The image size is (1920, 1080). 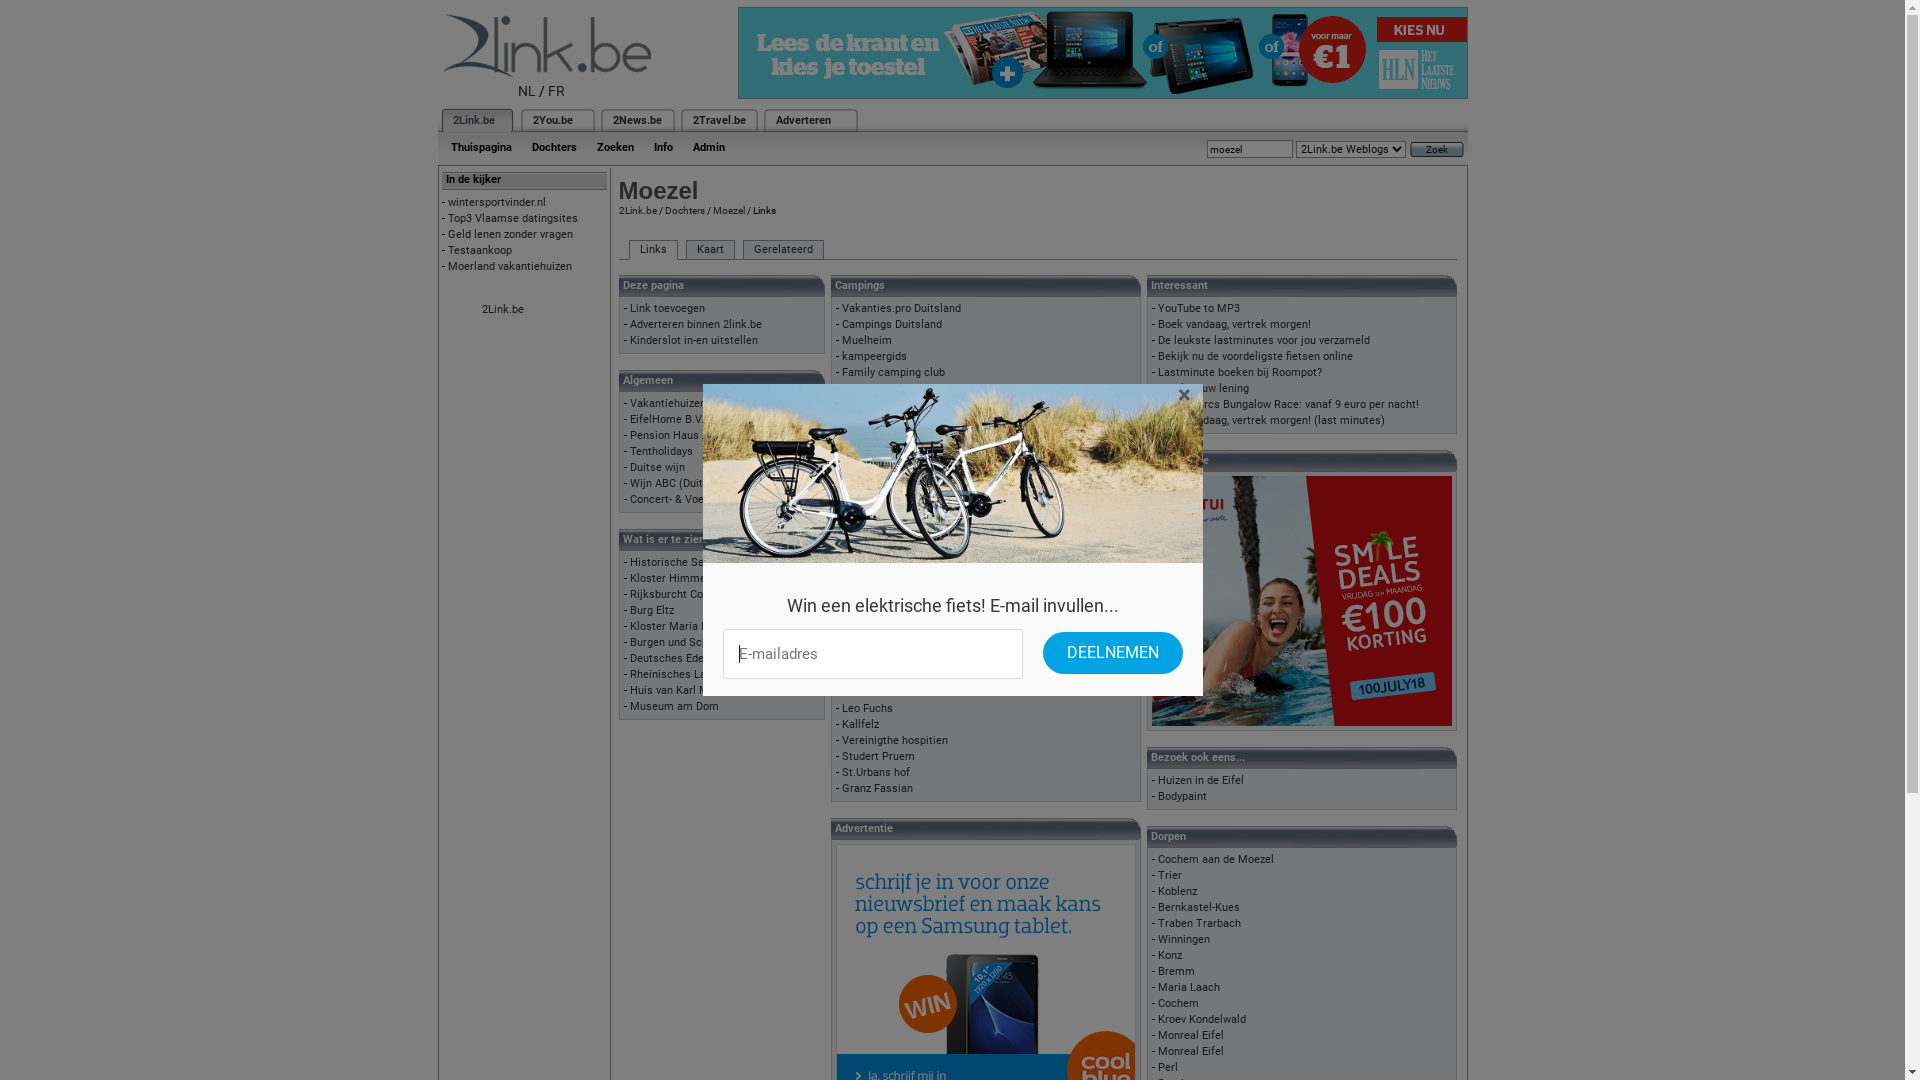 What do you see at coordinates (708, 148) in the screenshot?
I see `Admin` at bounding box center [708, 148].